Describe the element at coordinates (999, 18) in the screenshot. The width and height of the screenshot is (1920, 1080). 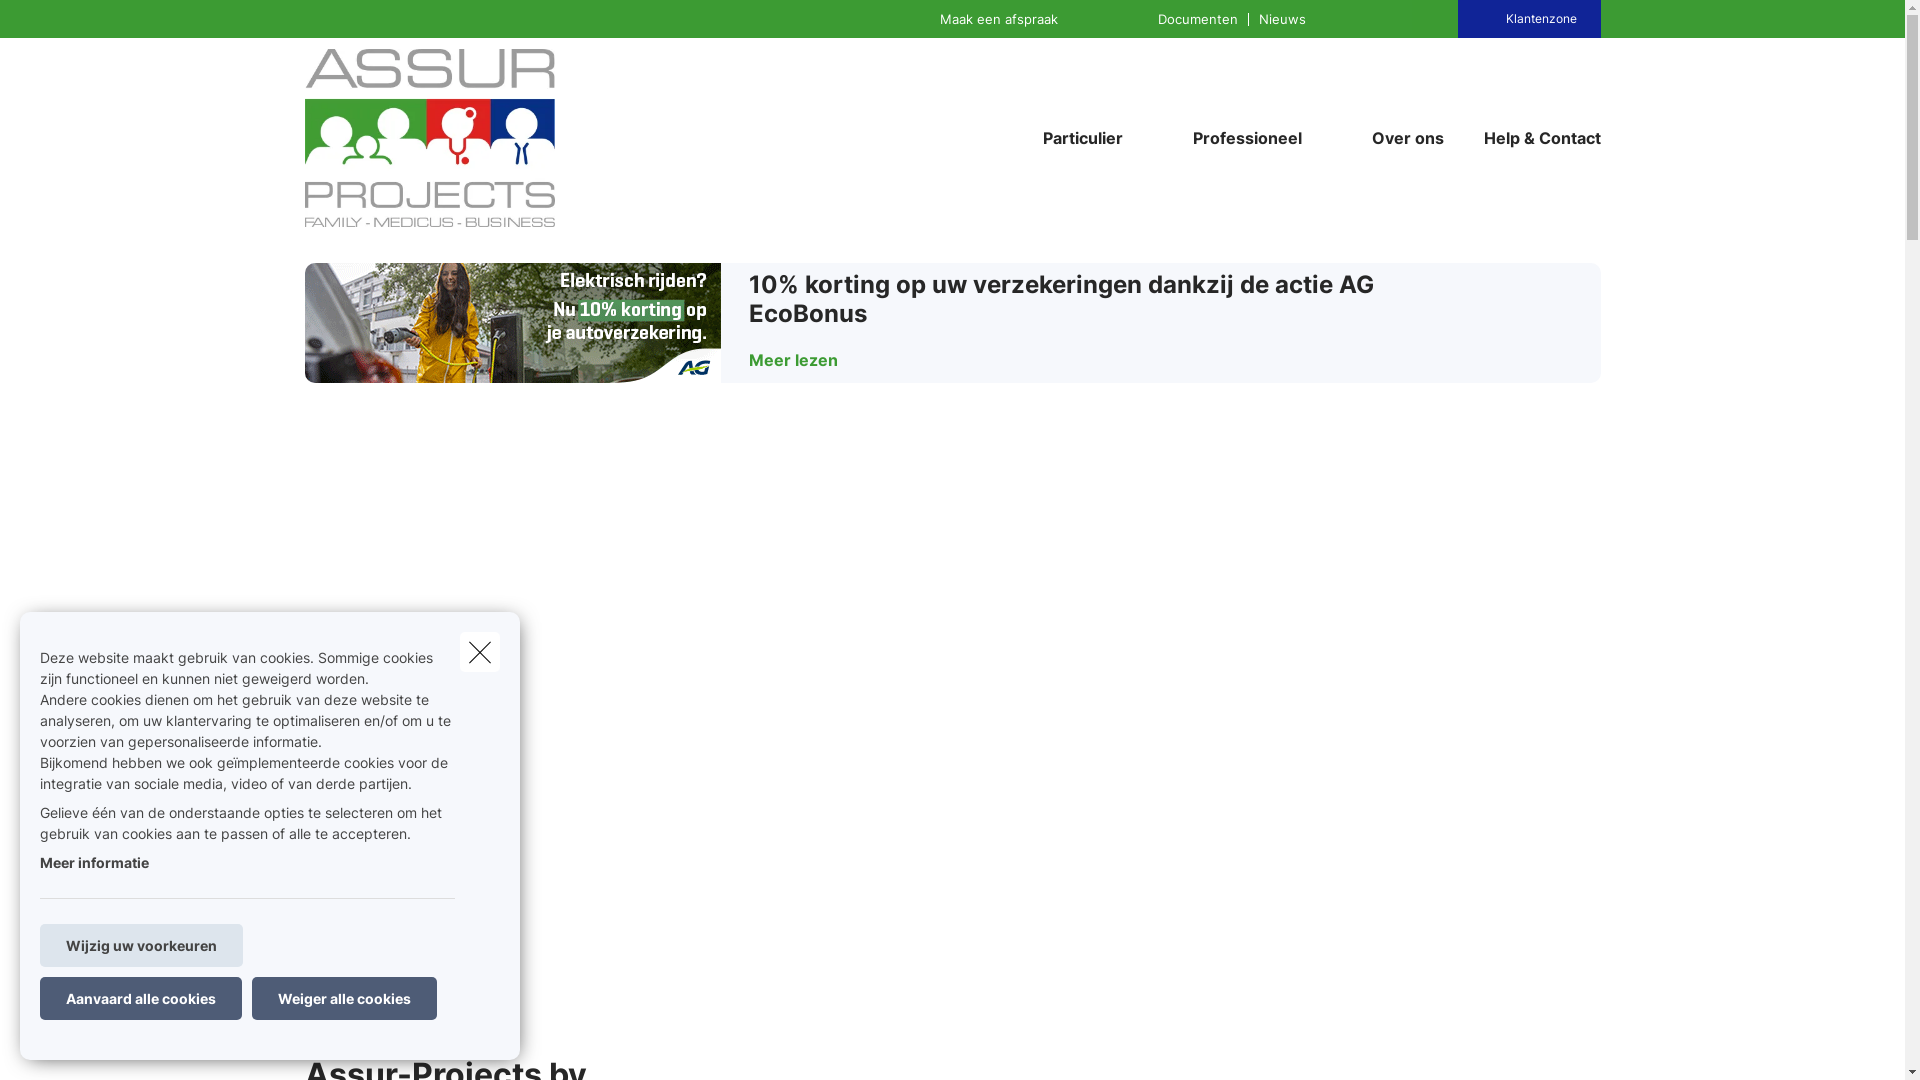
I see `Maak een afspraak` at that location.